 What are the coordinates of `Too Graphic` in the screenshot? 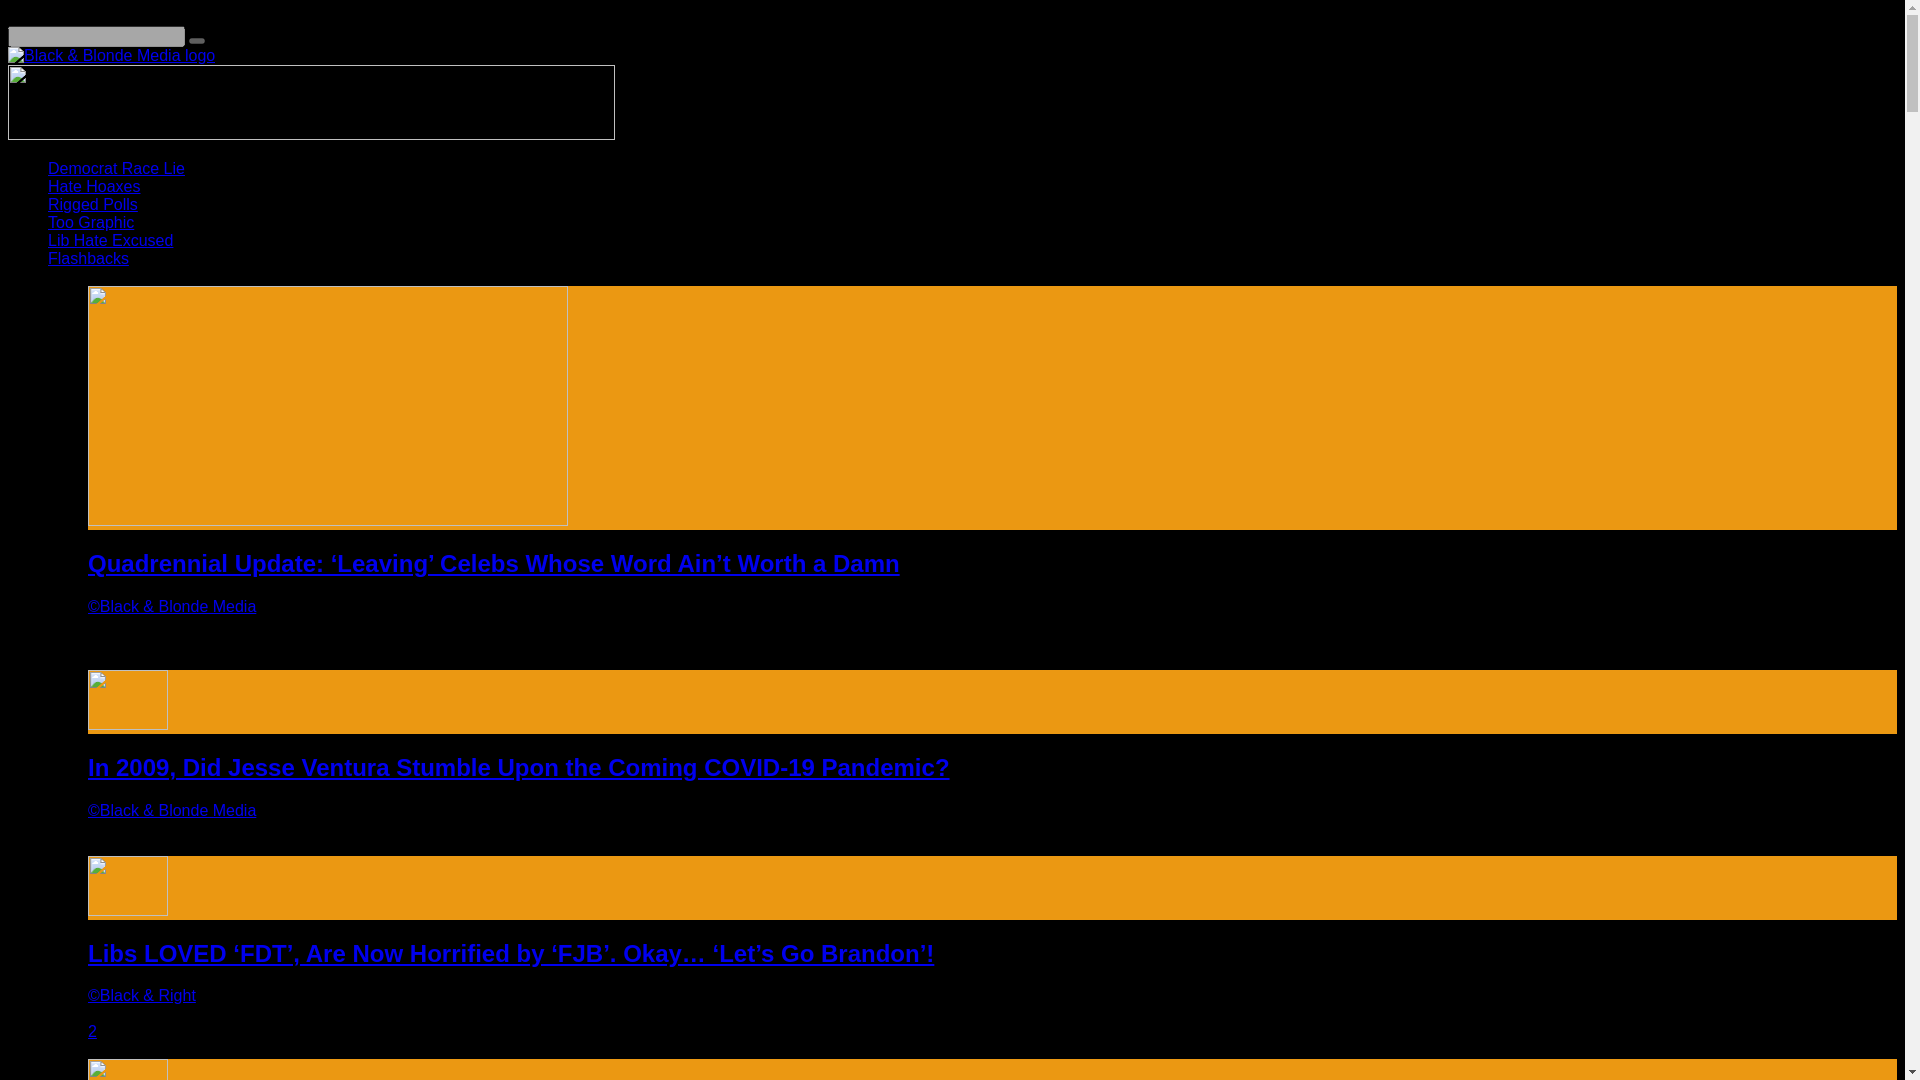 It's located at (91, 222).